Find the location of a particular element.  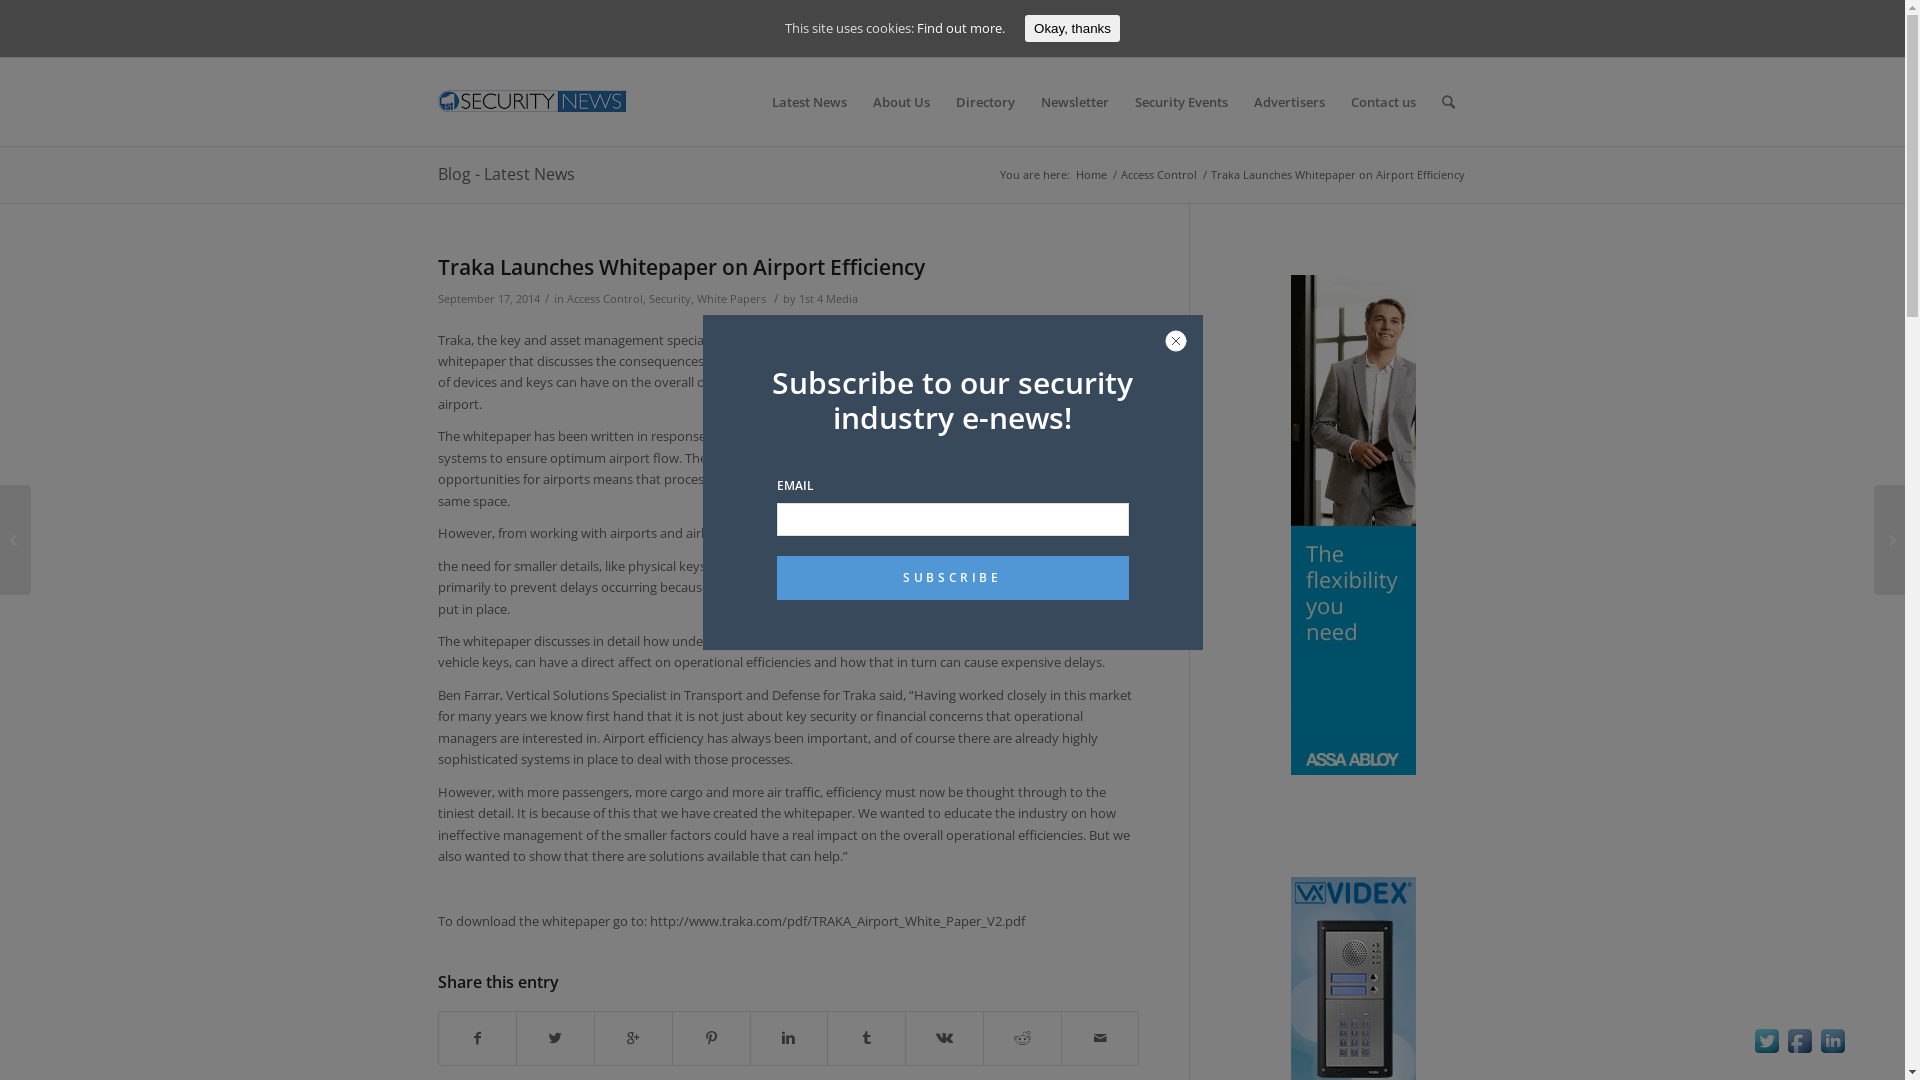

Blog - Latest News is located at coordinates (506, 174).